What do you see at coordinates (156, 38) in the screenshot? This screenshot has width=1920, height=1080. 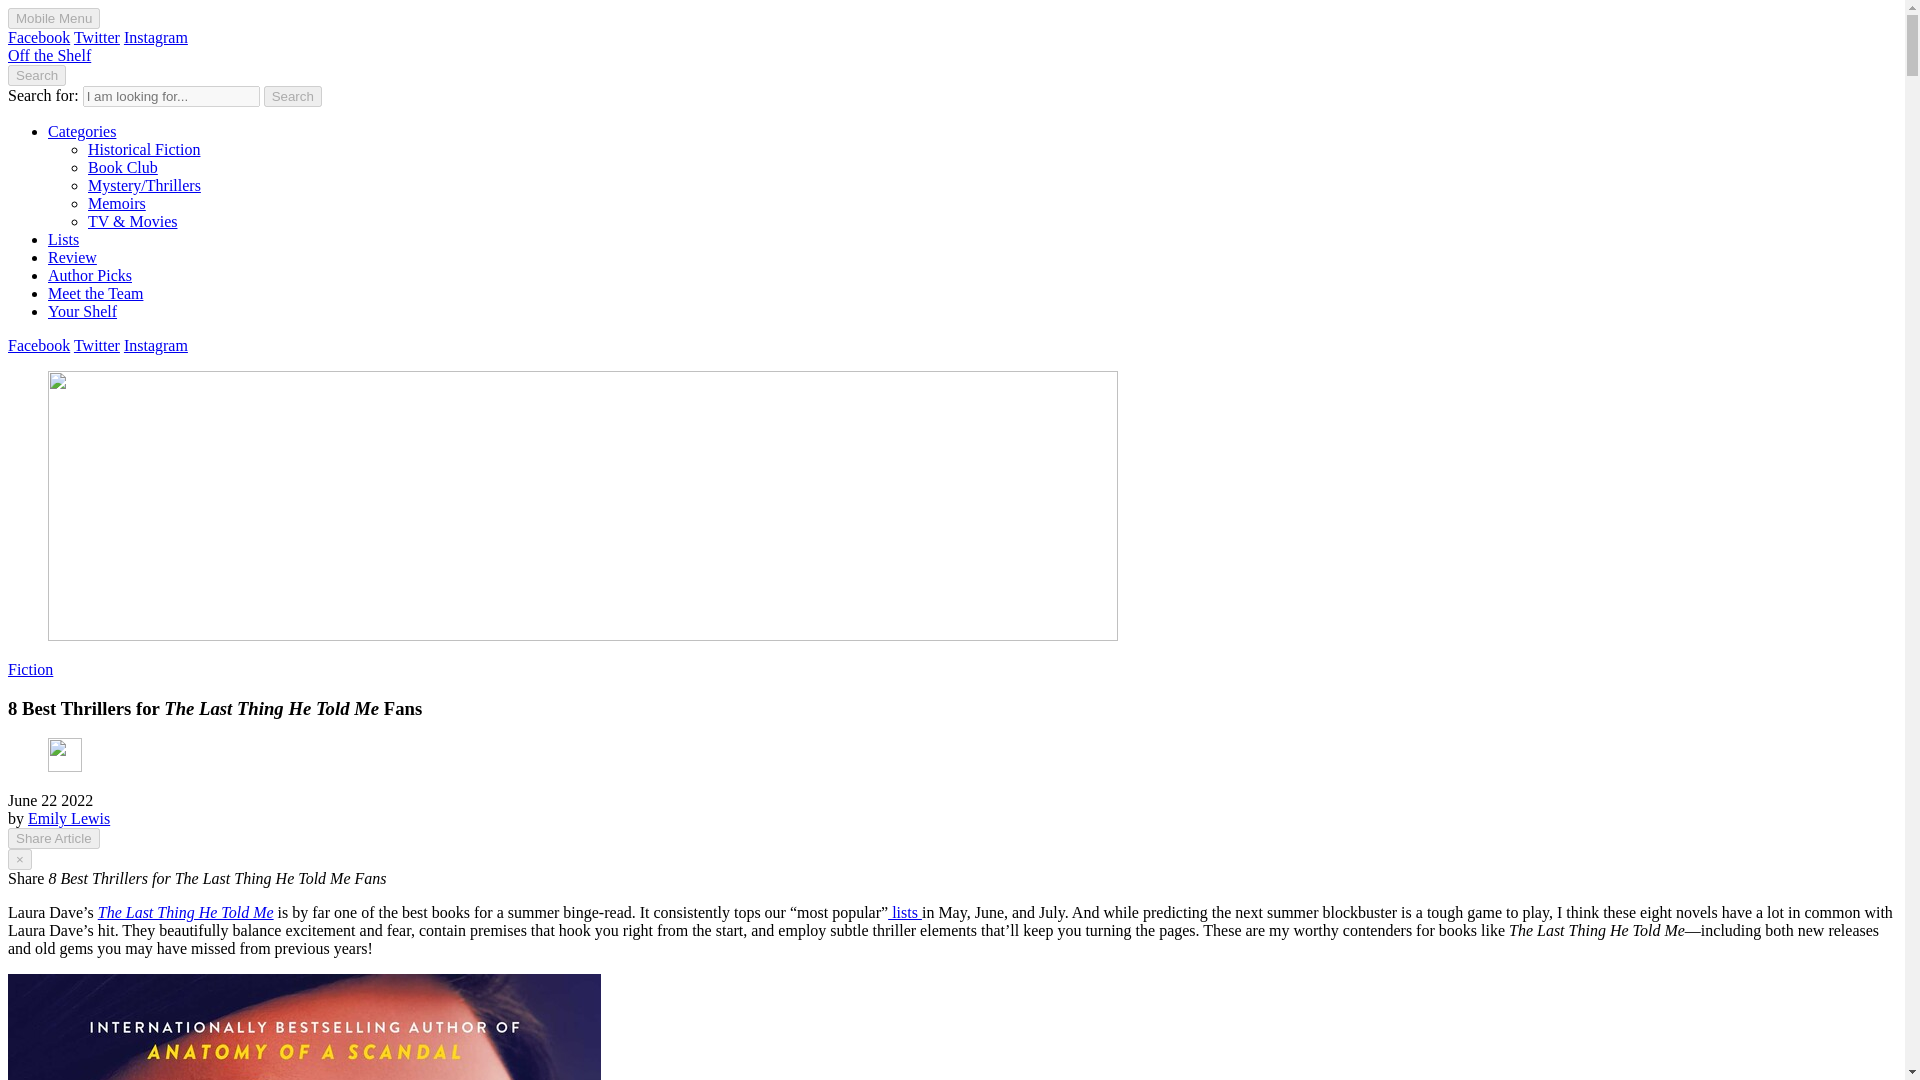 I see `Instagram` at bounding box center [156, 38].